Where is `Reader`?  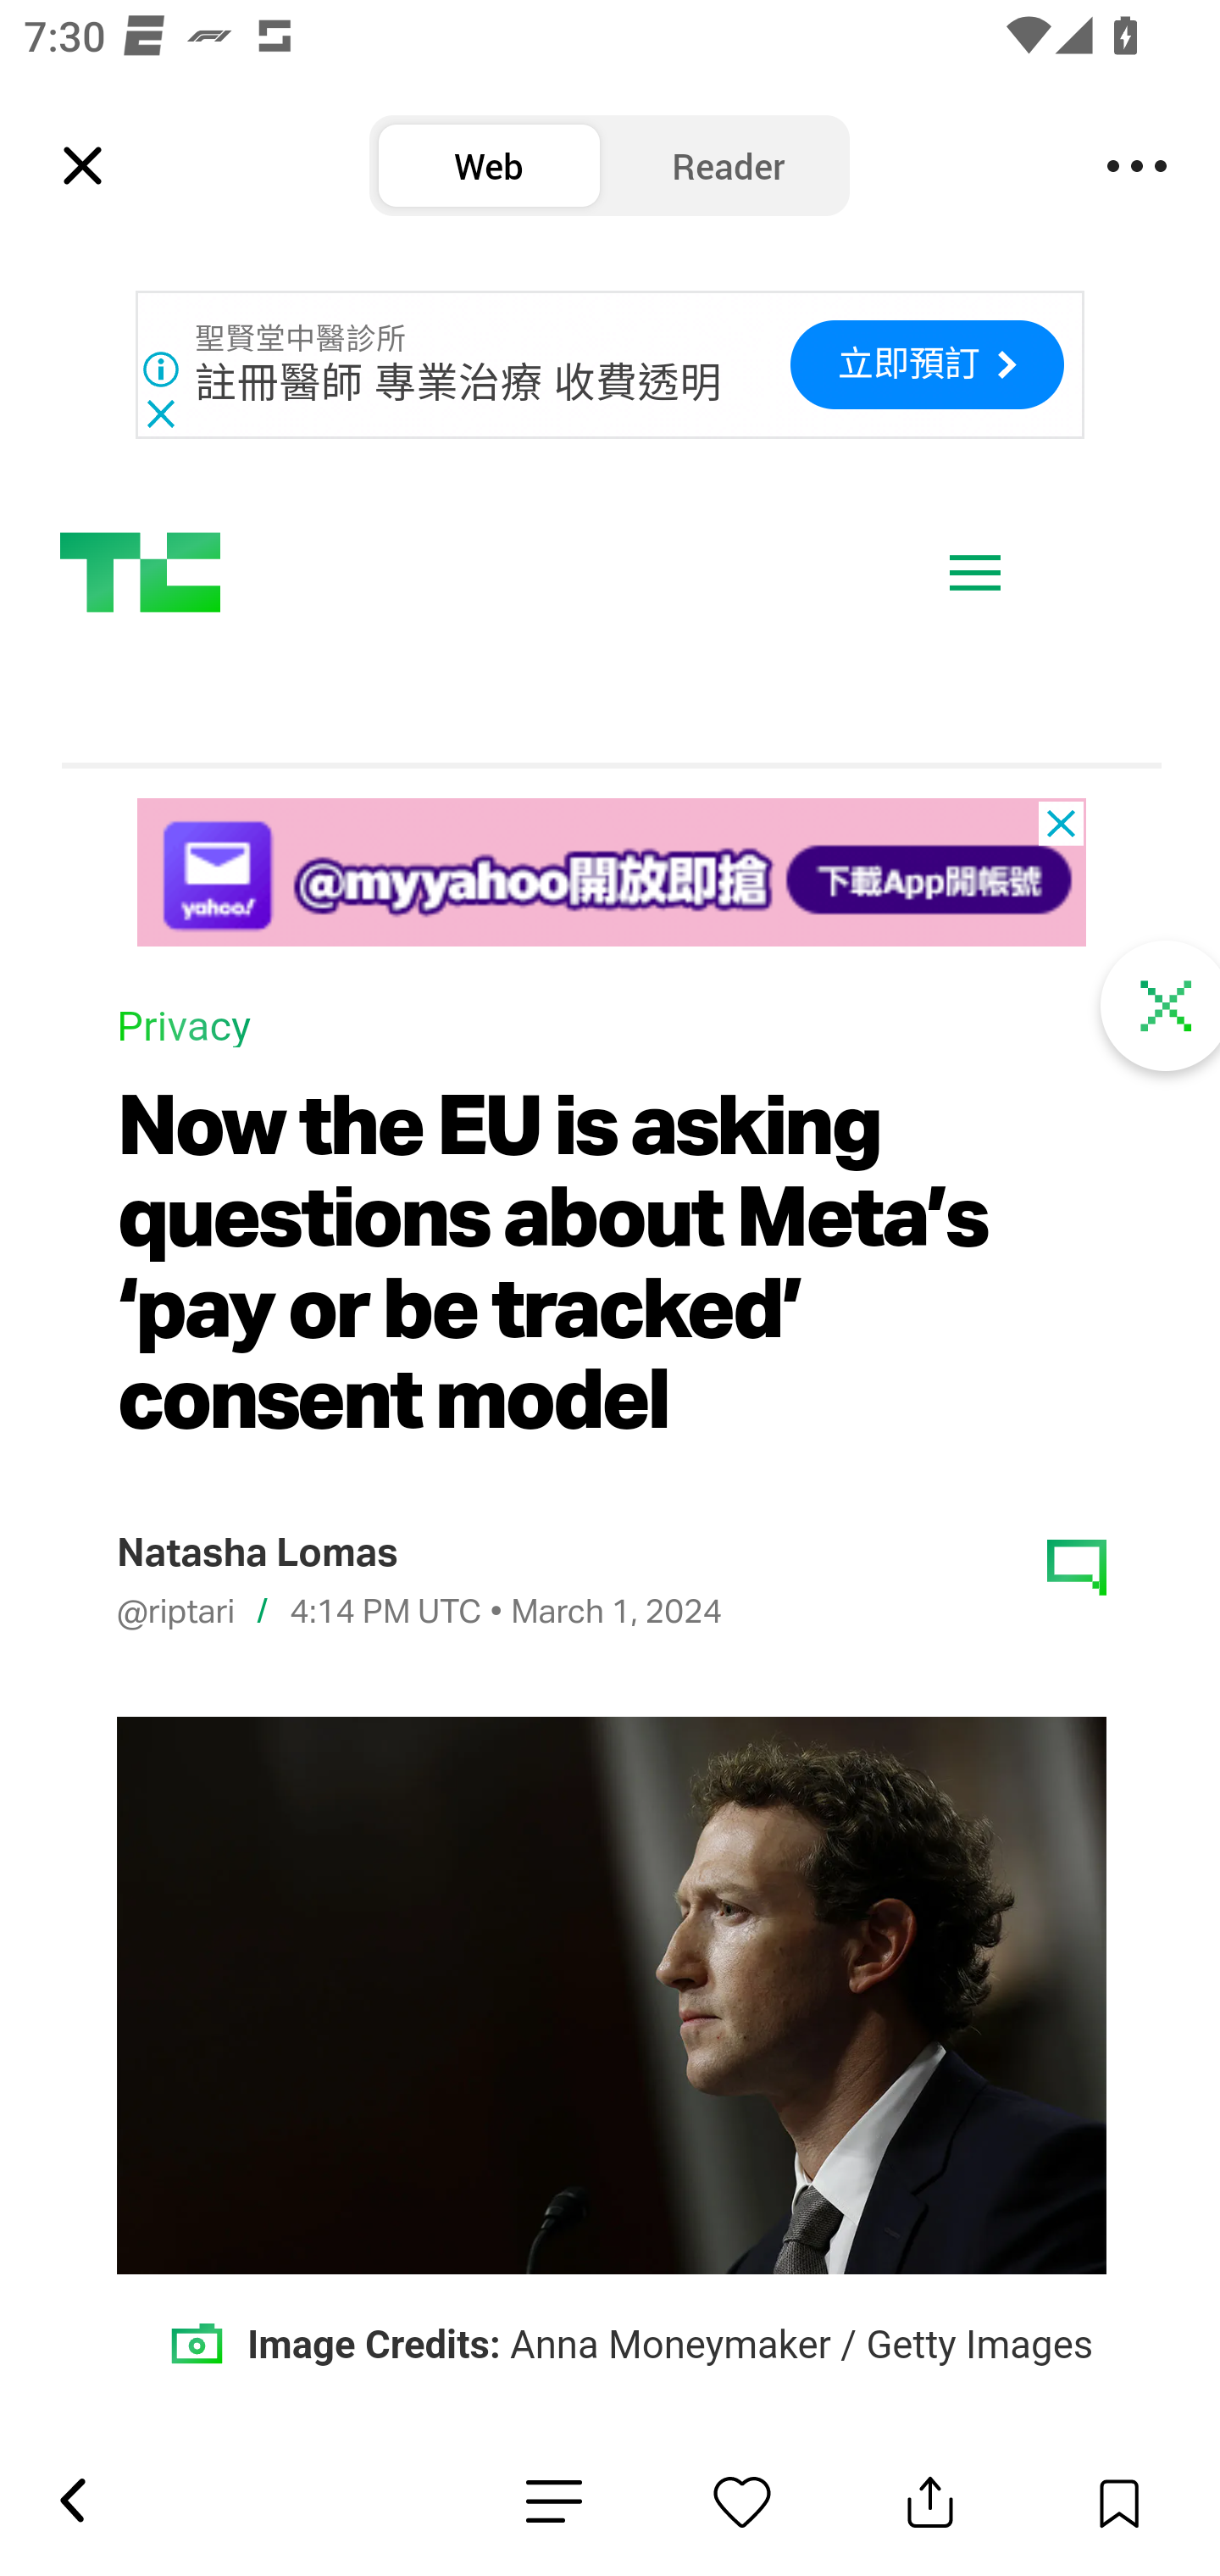
Reader is located at coordinates (729, 166).